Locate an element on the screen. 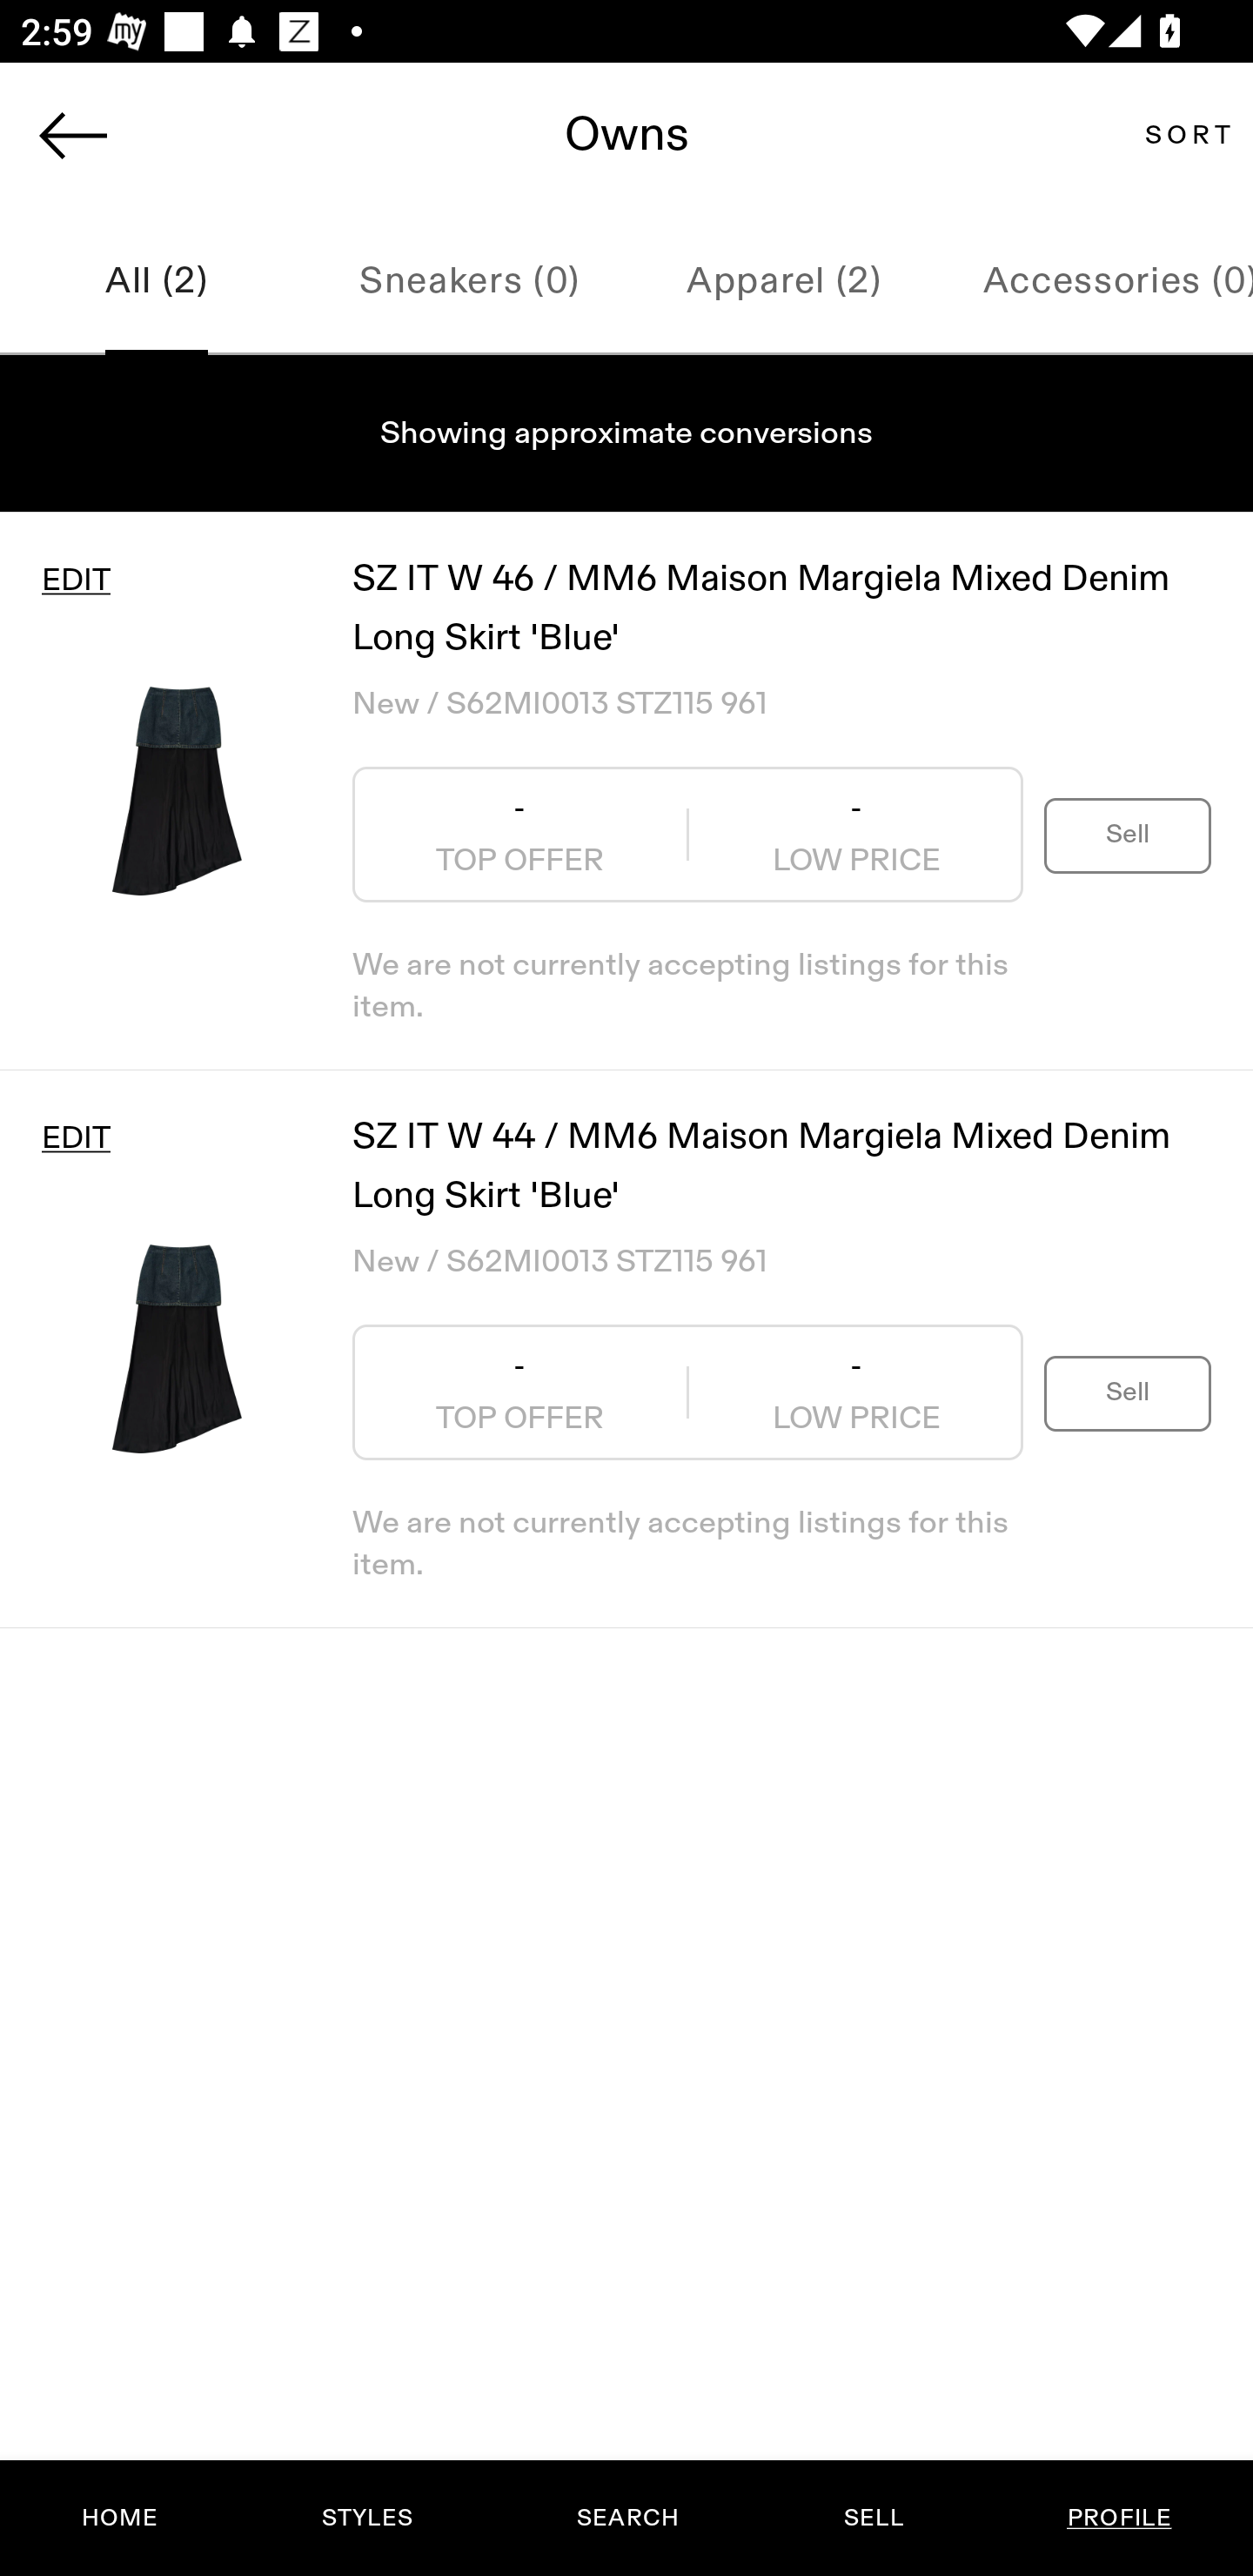 This screenshot has width=1253, height=2576. PROFILE is located at coordinates (1119, 2518).